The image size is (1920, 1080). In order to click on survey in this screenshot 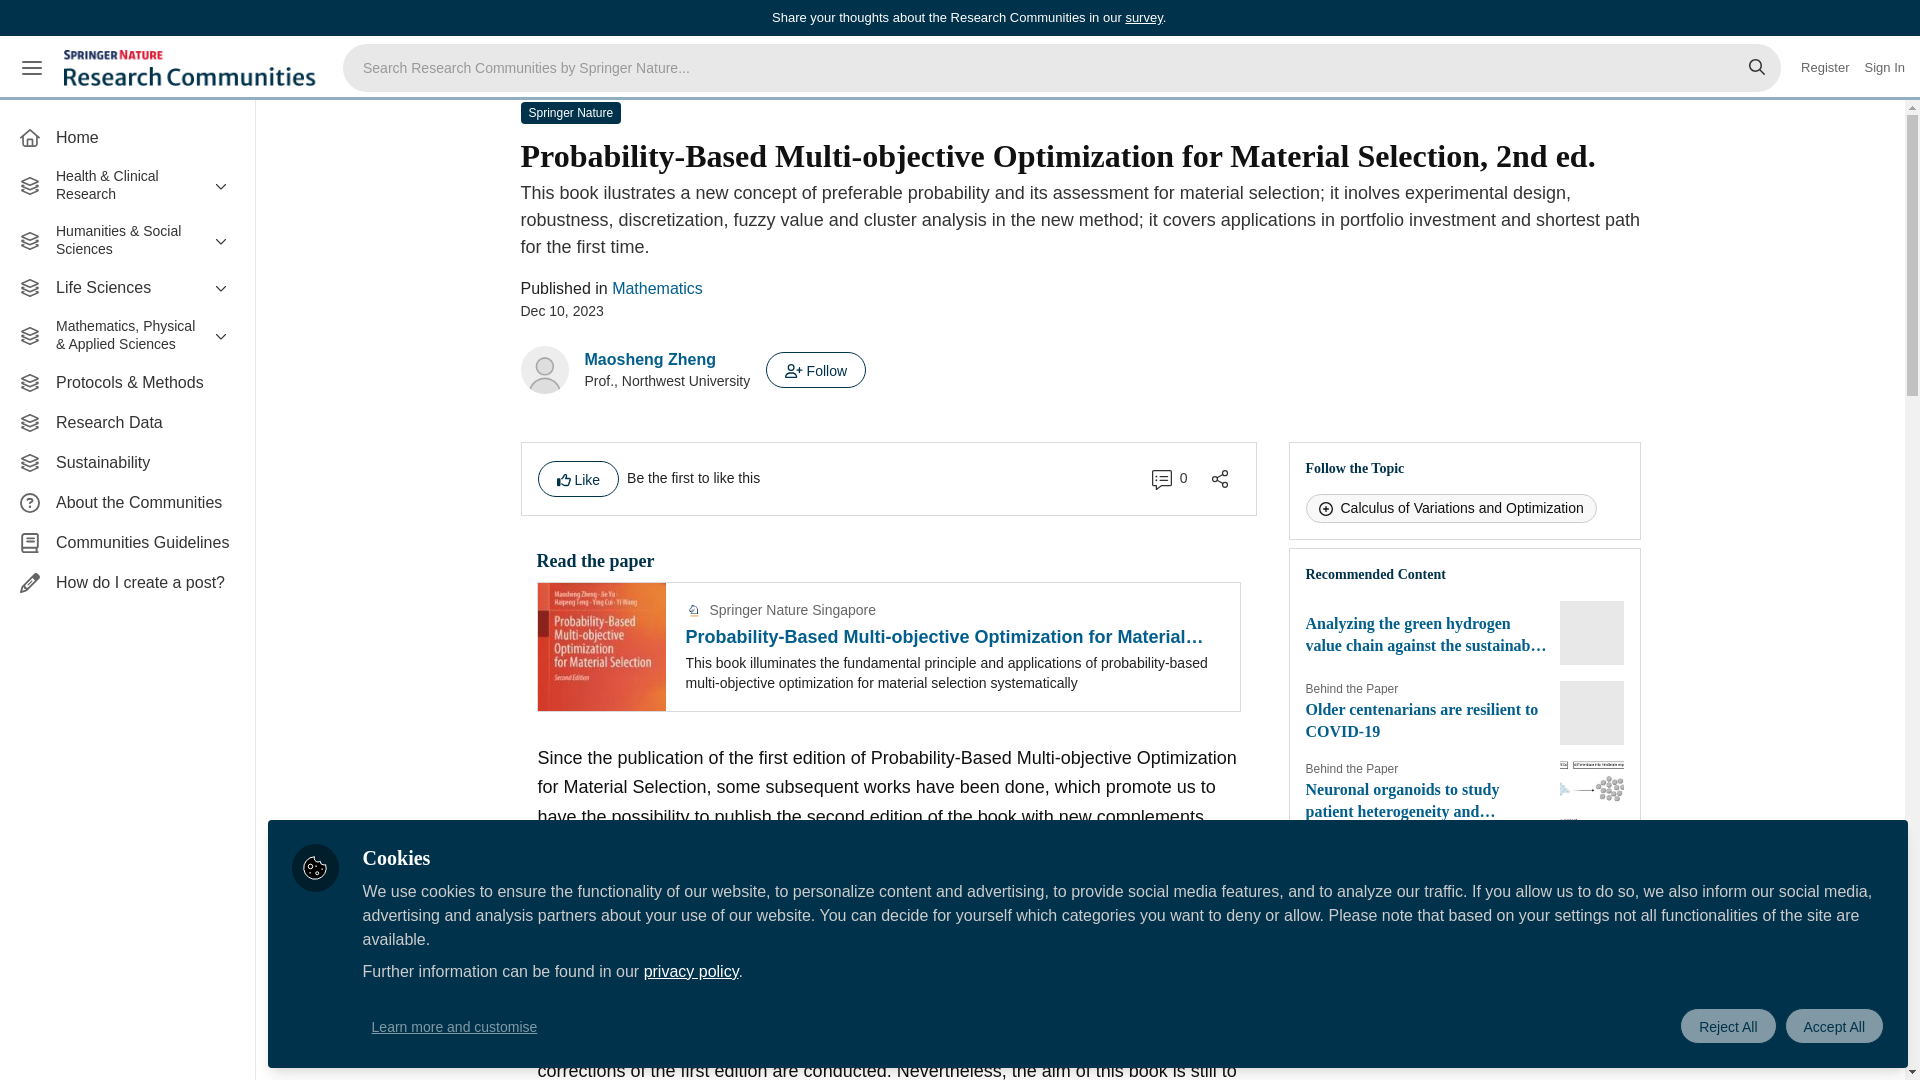, I will do `click(1143, 16)`.